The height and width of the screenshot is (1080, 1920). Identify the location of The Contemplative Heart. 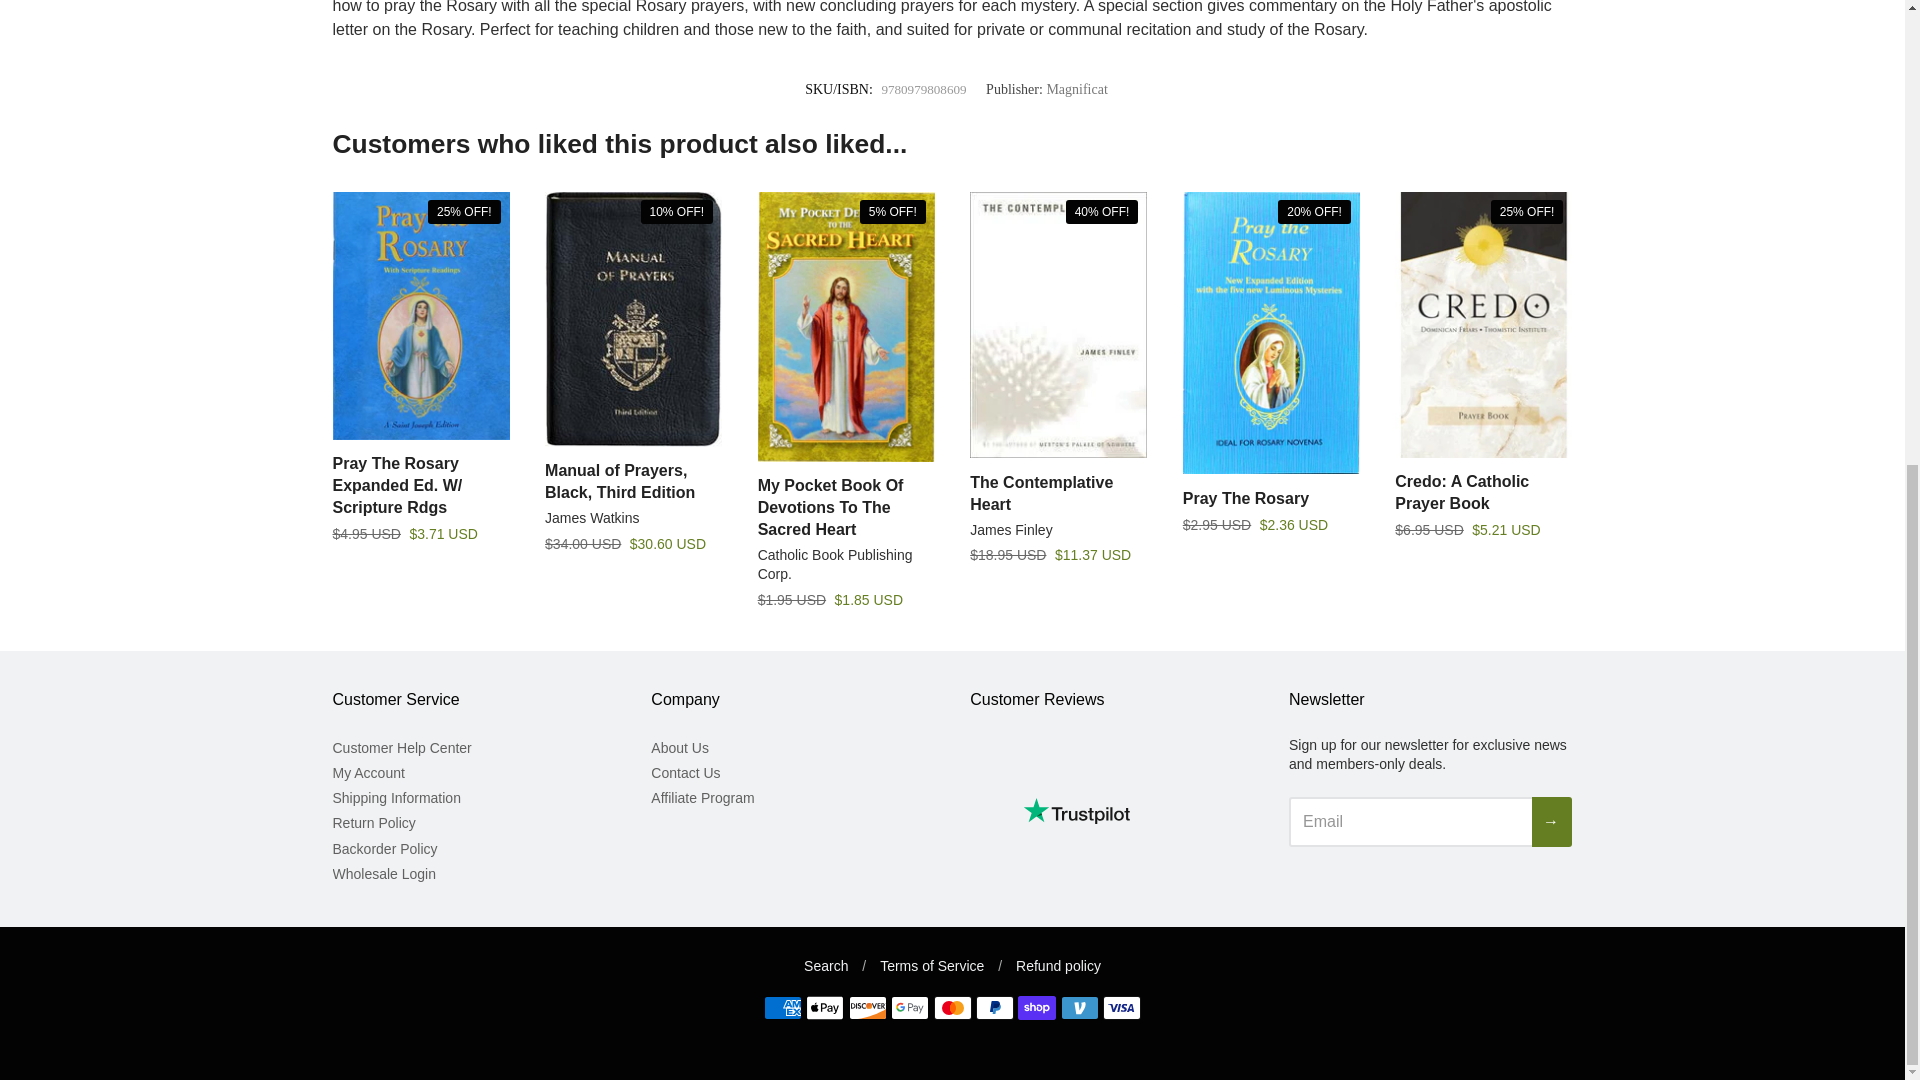
(1041, 494).